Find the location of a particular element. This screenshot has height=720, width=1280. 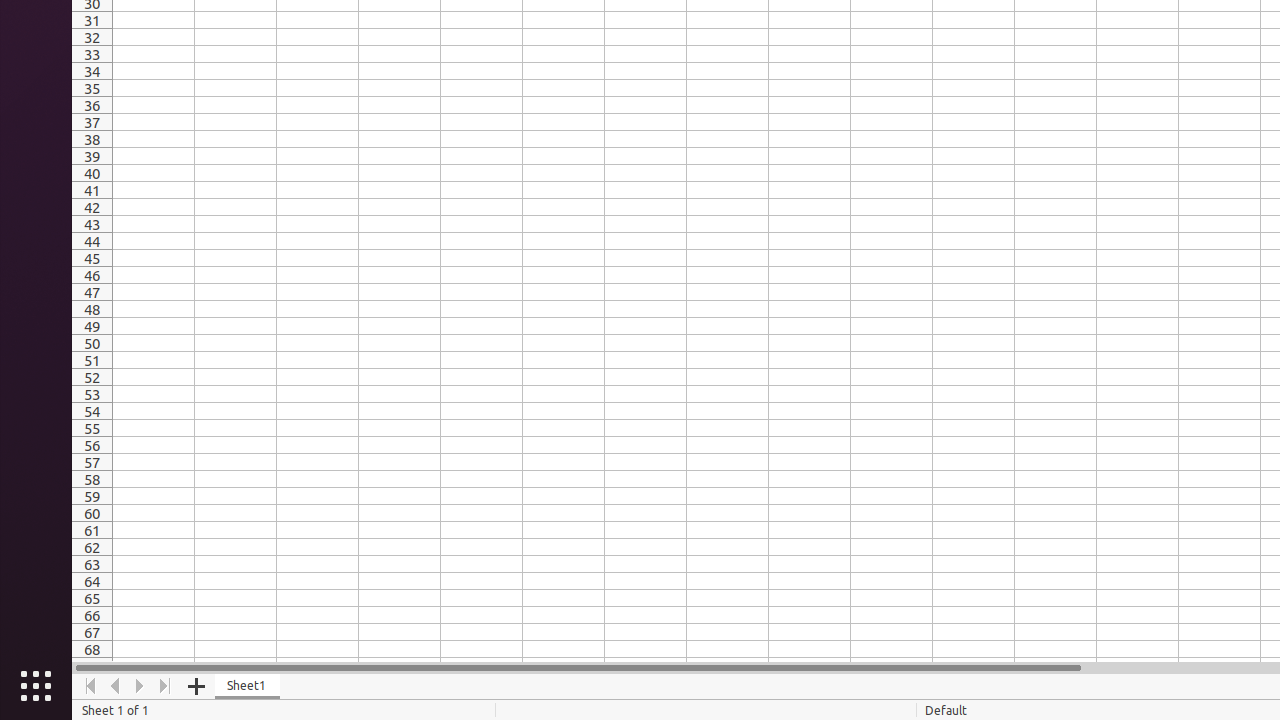

Move To Home is located at coordinates (90, 686).